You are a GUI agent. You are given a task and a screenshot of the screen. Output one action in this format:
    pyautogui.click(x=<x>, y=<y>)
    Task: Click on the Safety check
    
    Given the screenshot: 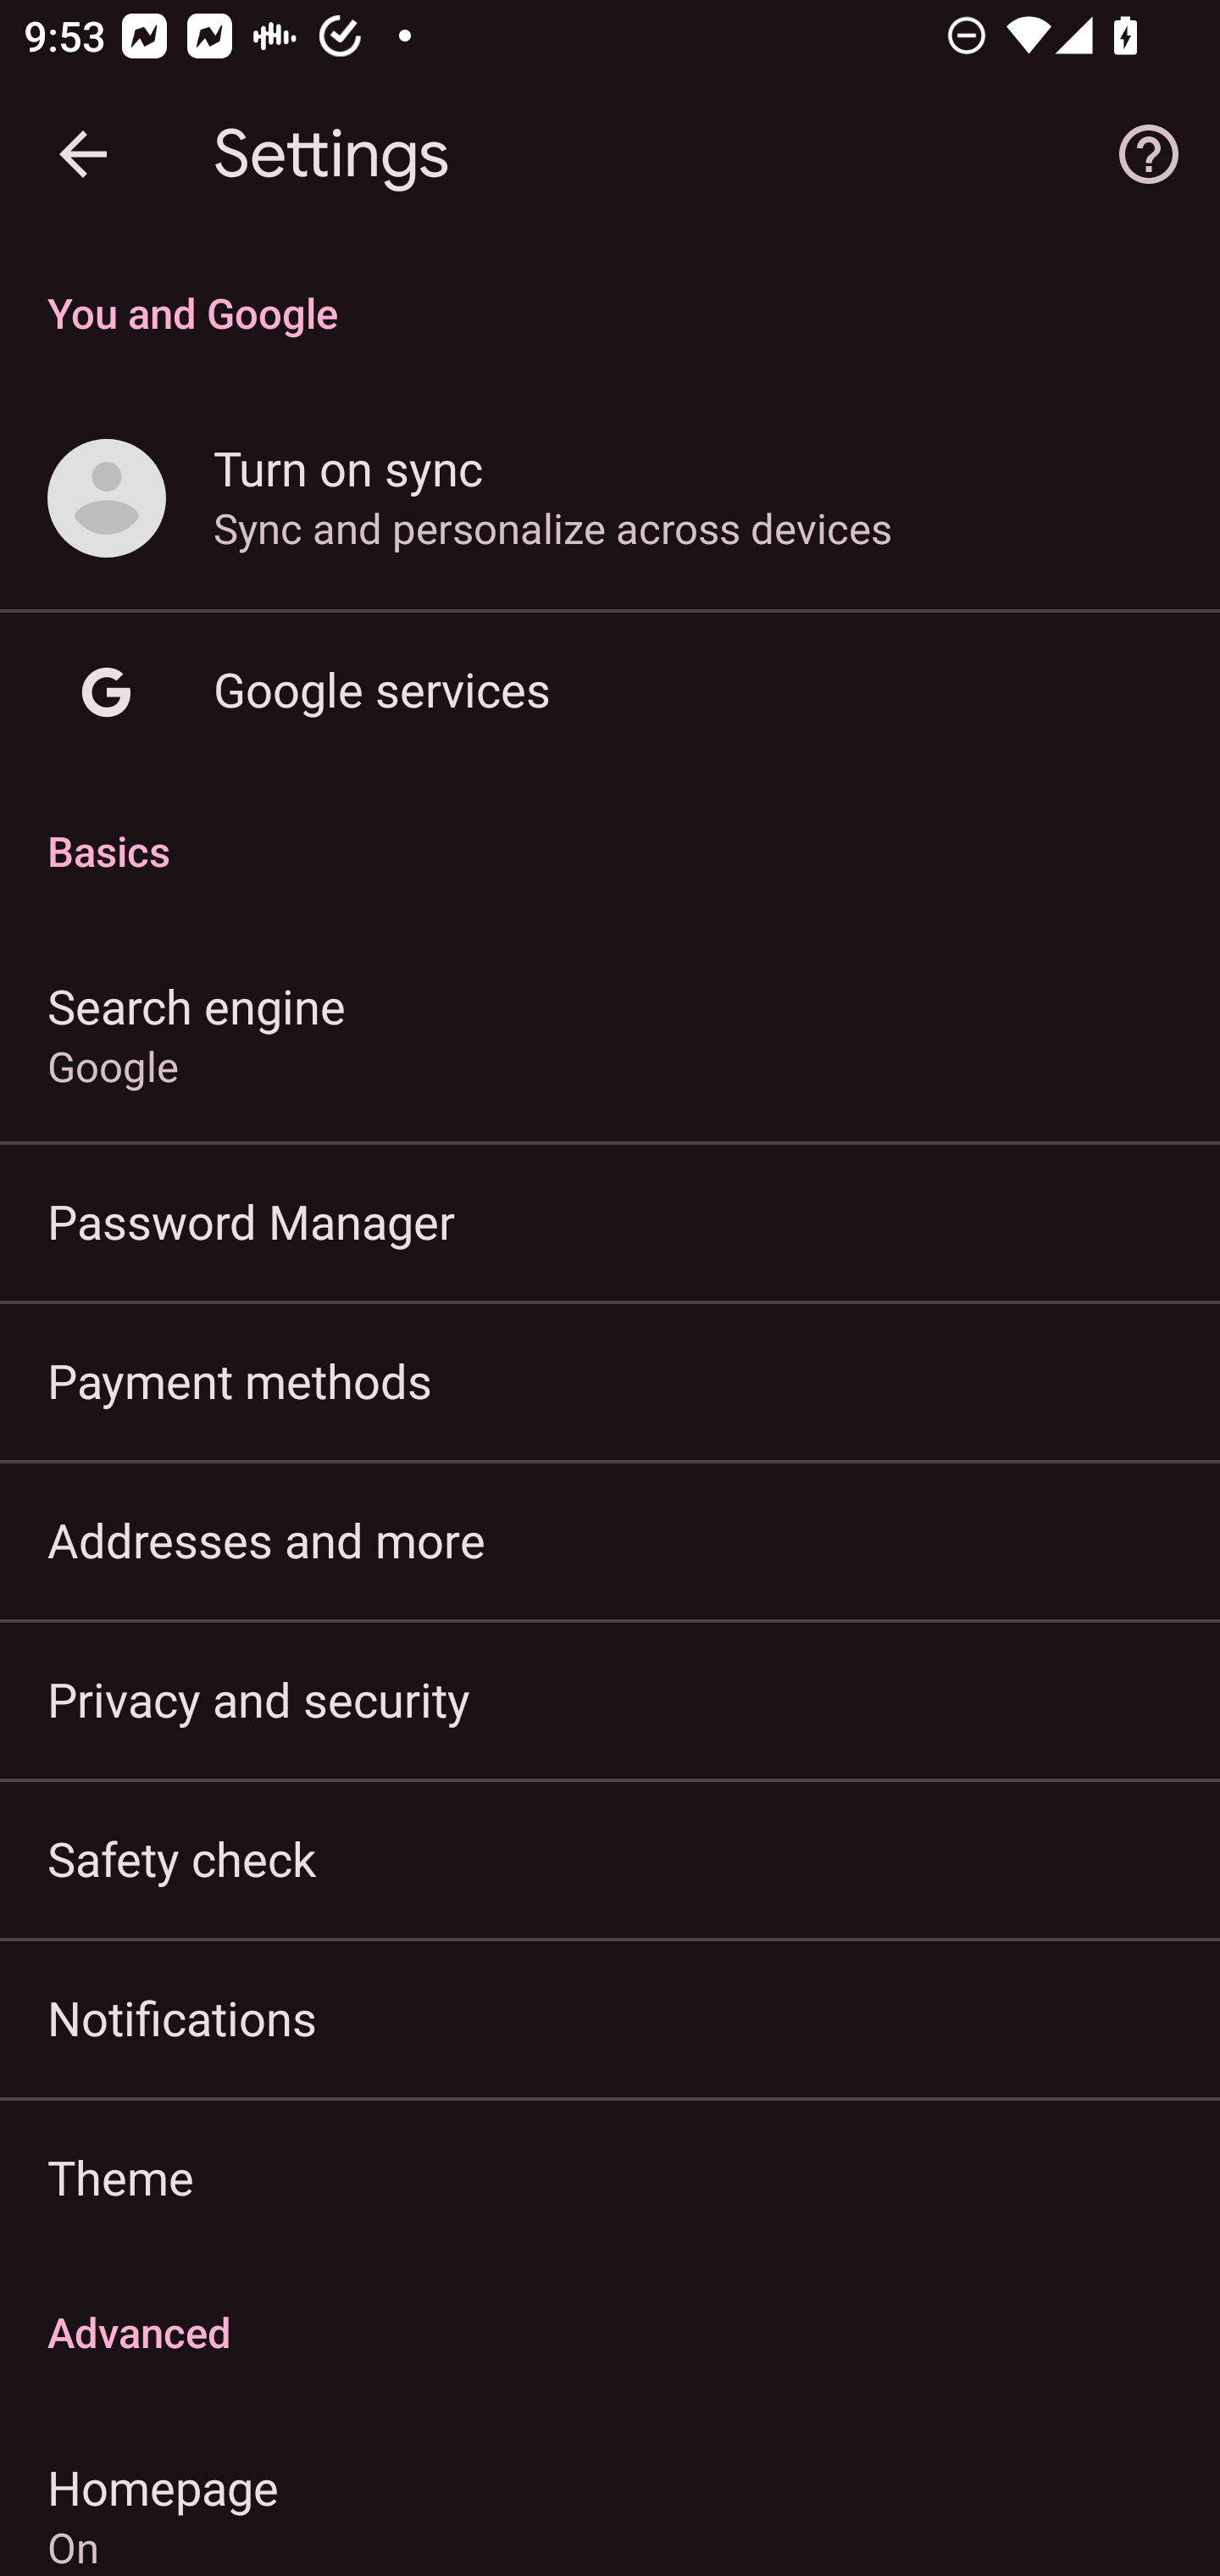 What is the action you would take?
    pyautogui.click(x=610, y=1857)
    